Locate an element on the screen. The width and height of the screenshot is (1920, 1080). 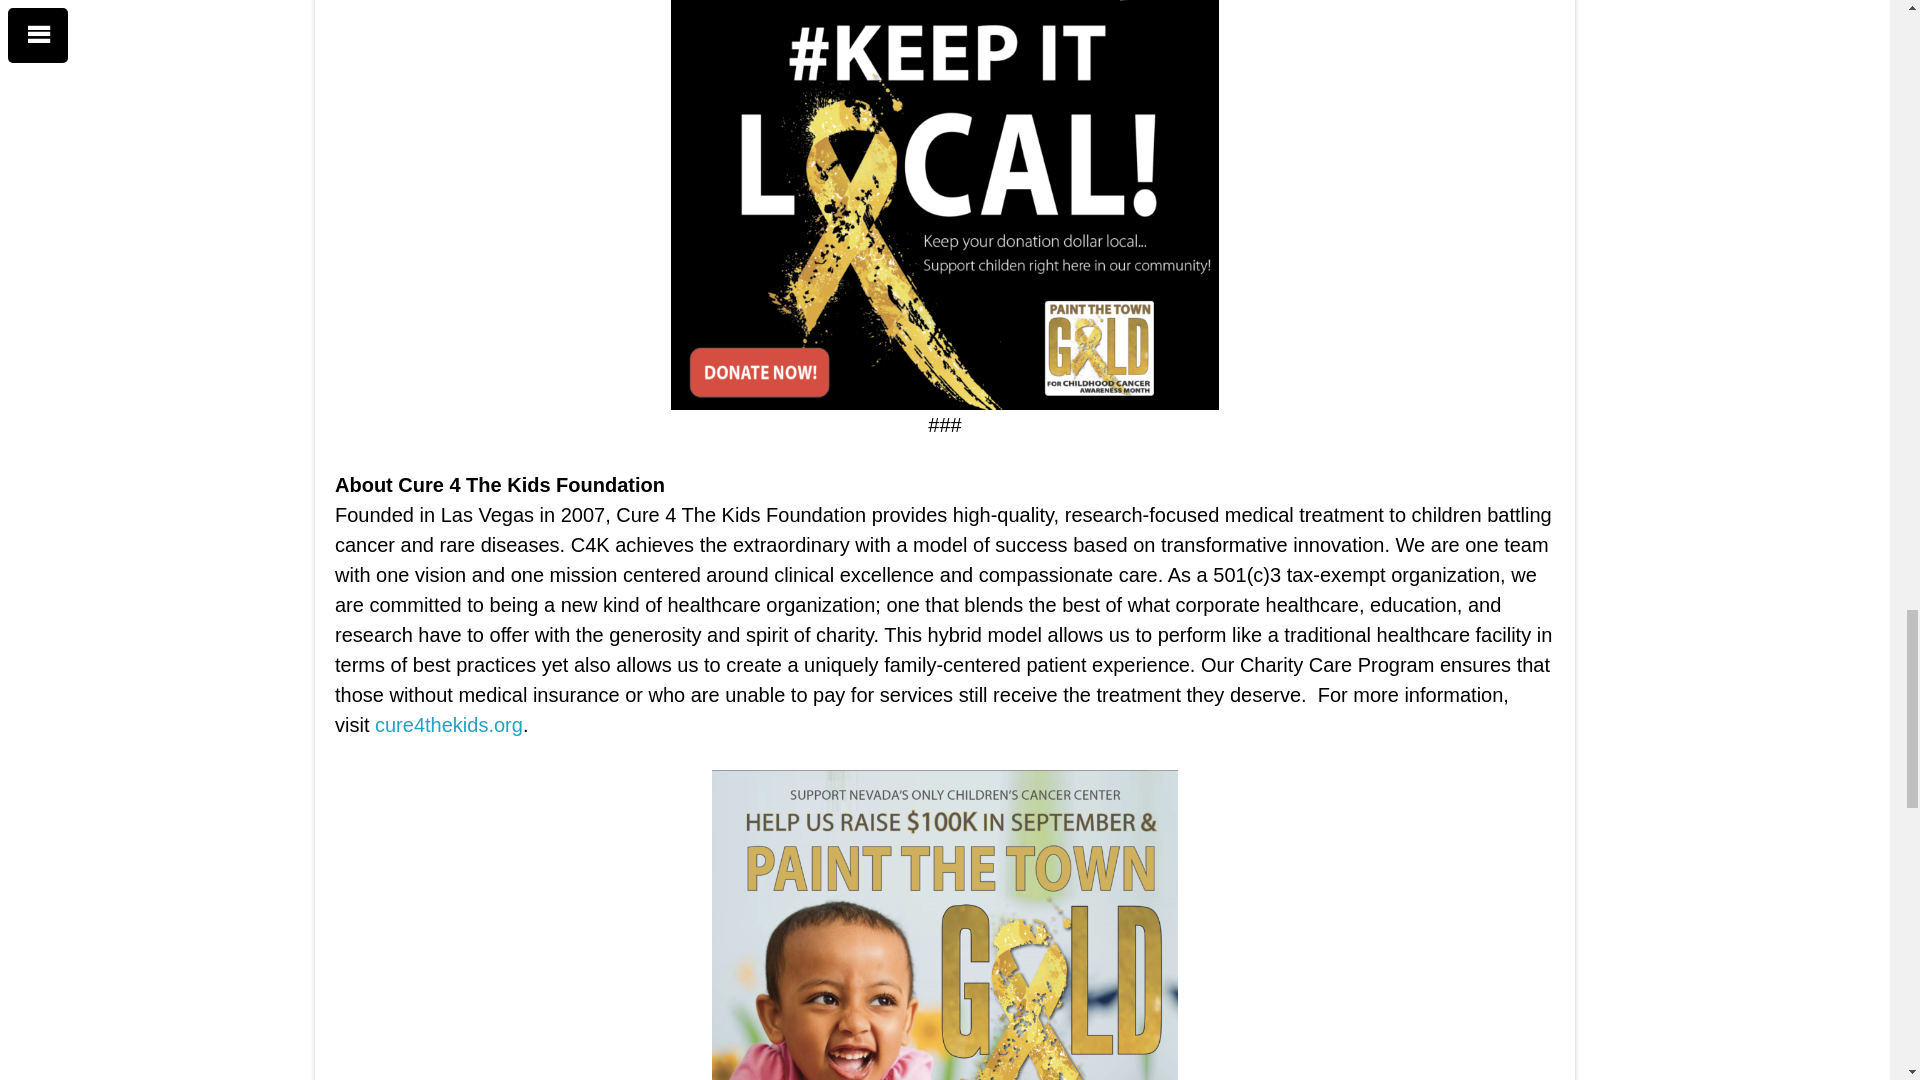
cure4thekids.org is located at coordinates (448, 724).